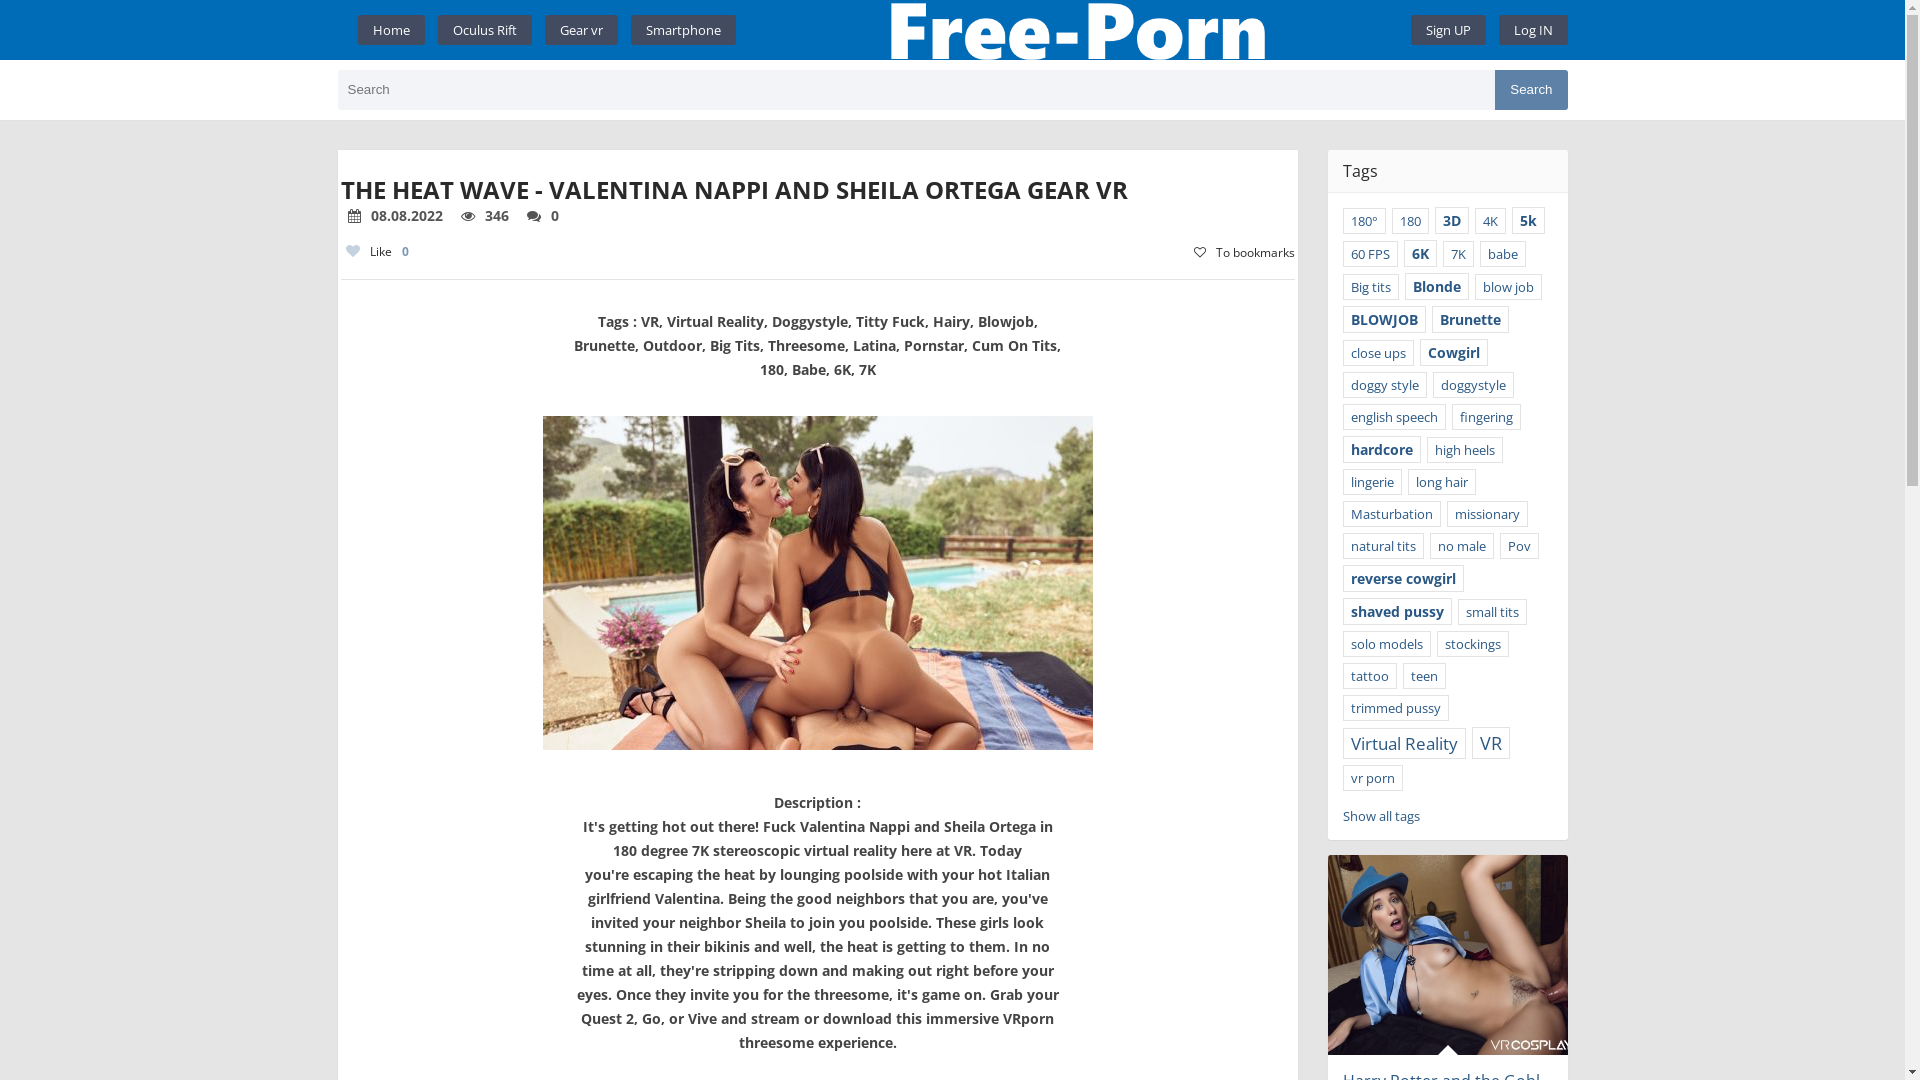 This screenshot has width=1920, height=1080. Describe the element at coordinates (1402, 578) in the screenshot. I see `reverse cowgirl` at that location.